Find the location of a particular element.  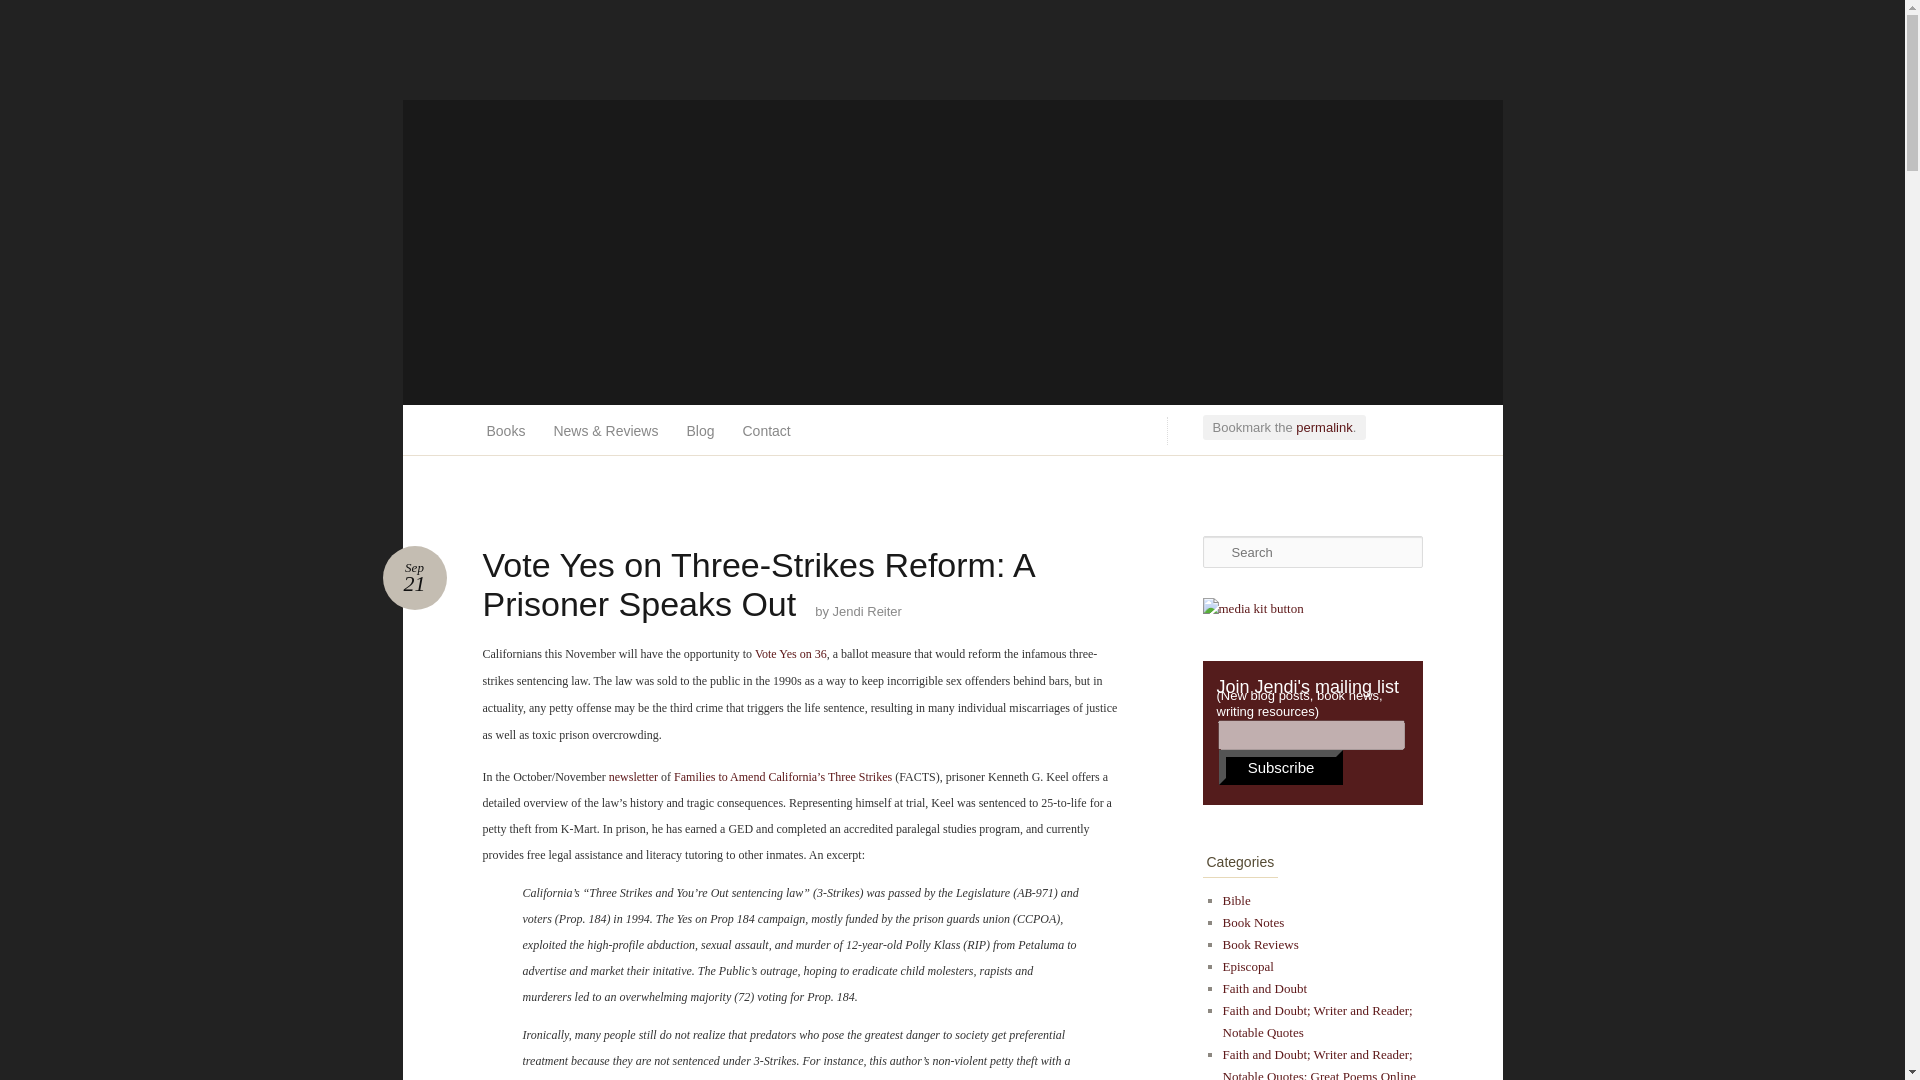

Contact is located at coordinates (766, 430).